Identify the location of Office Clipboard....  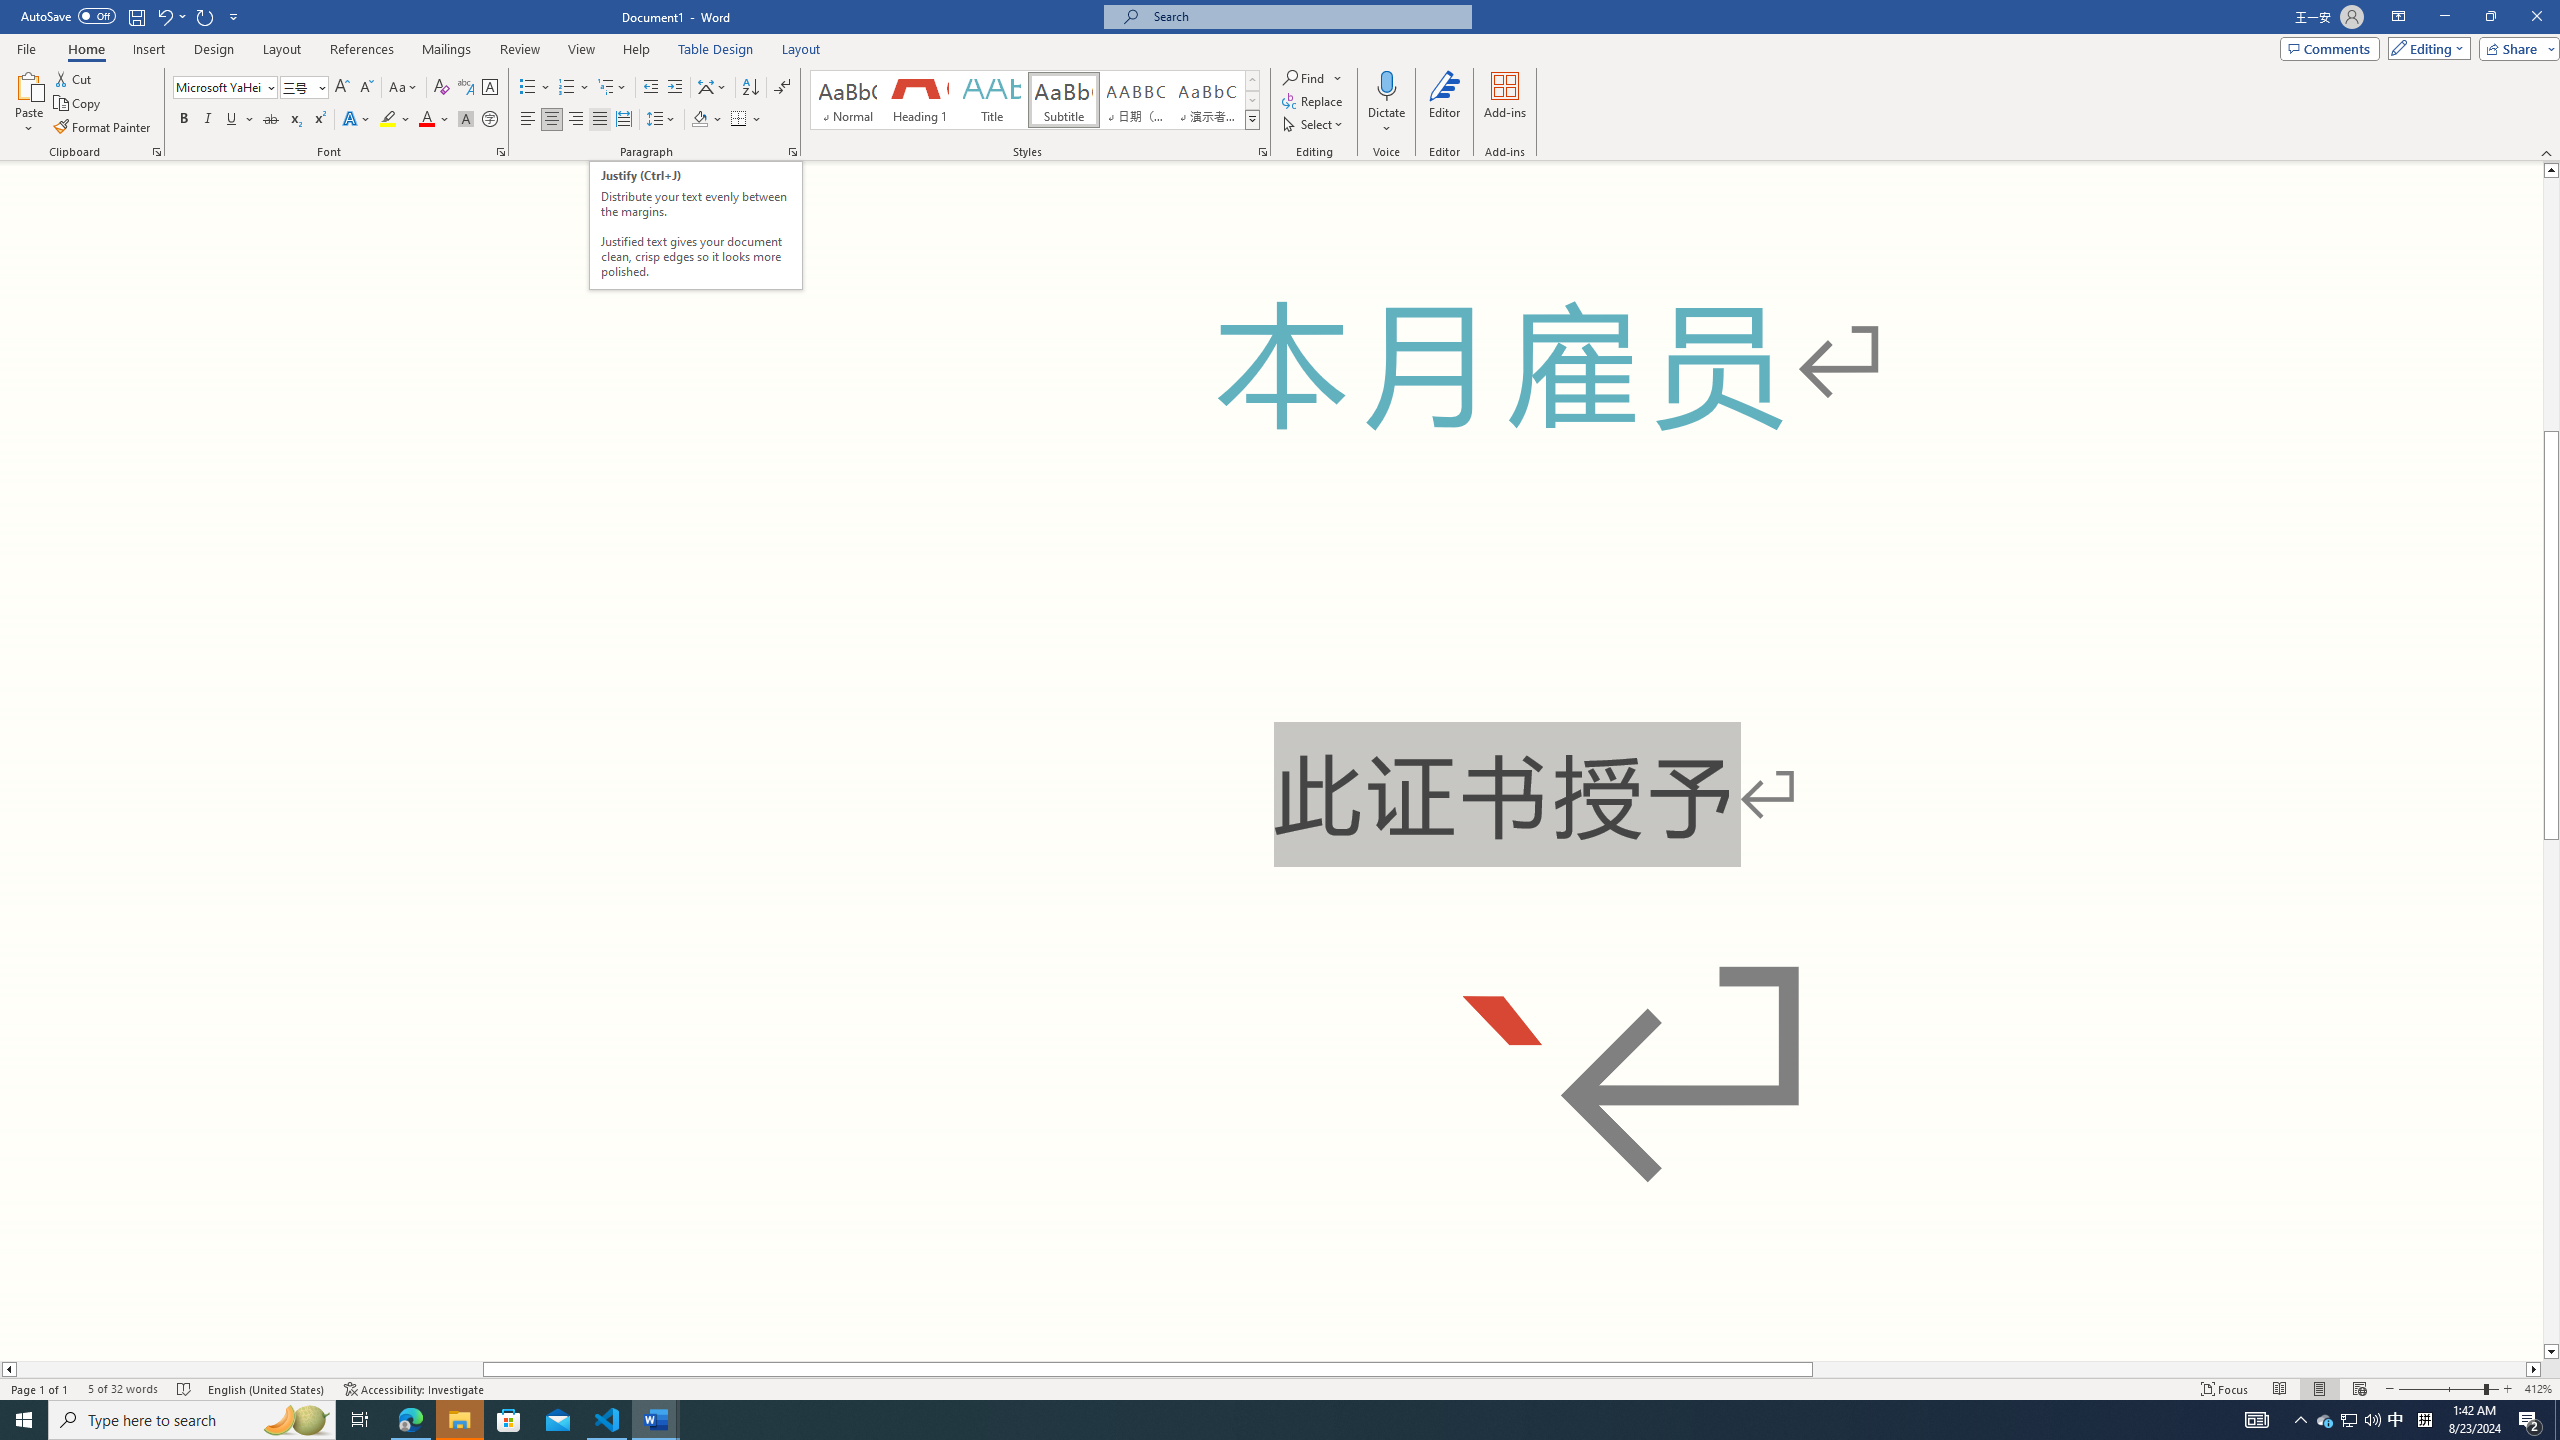
(156, 152).